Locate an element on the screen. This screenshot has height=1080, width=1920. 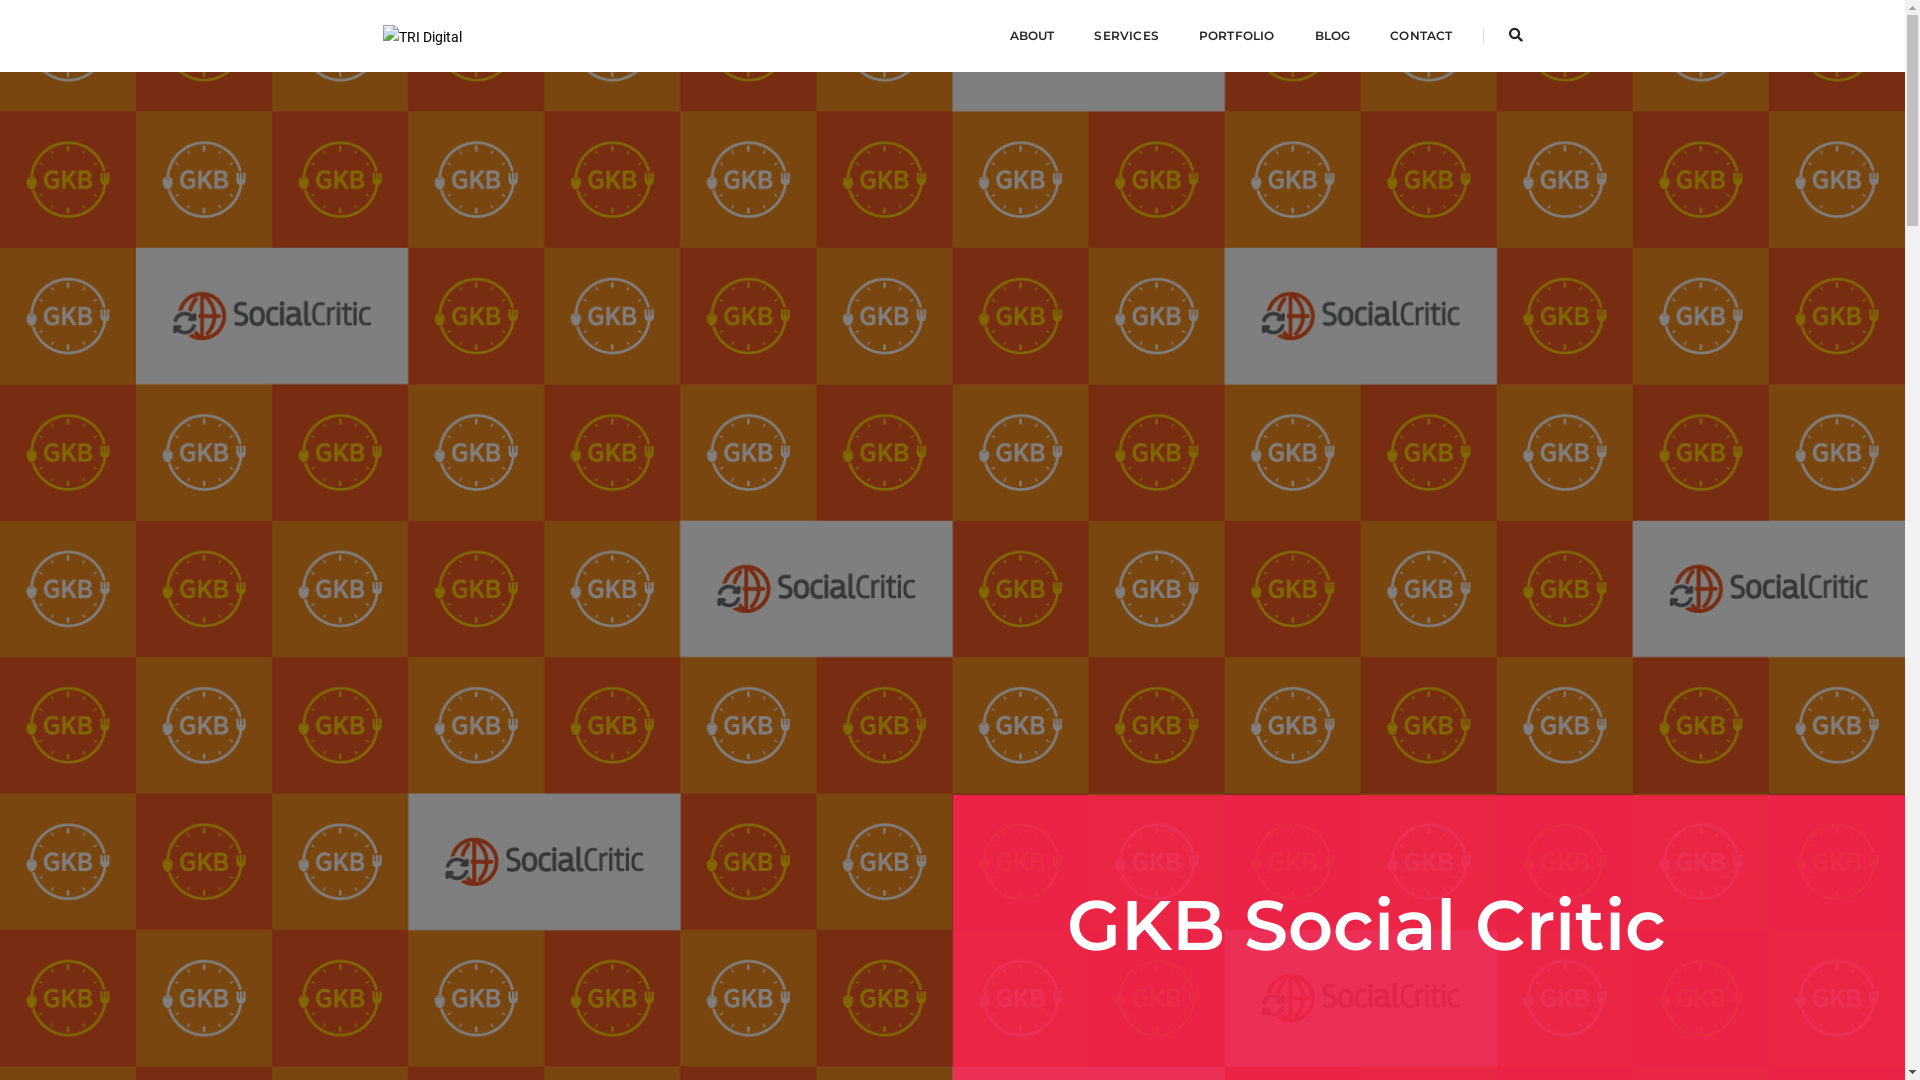
PORTFOLIO is located at coordinates (1237, 36).